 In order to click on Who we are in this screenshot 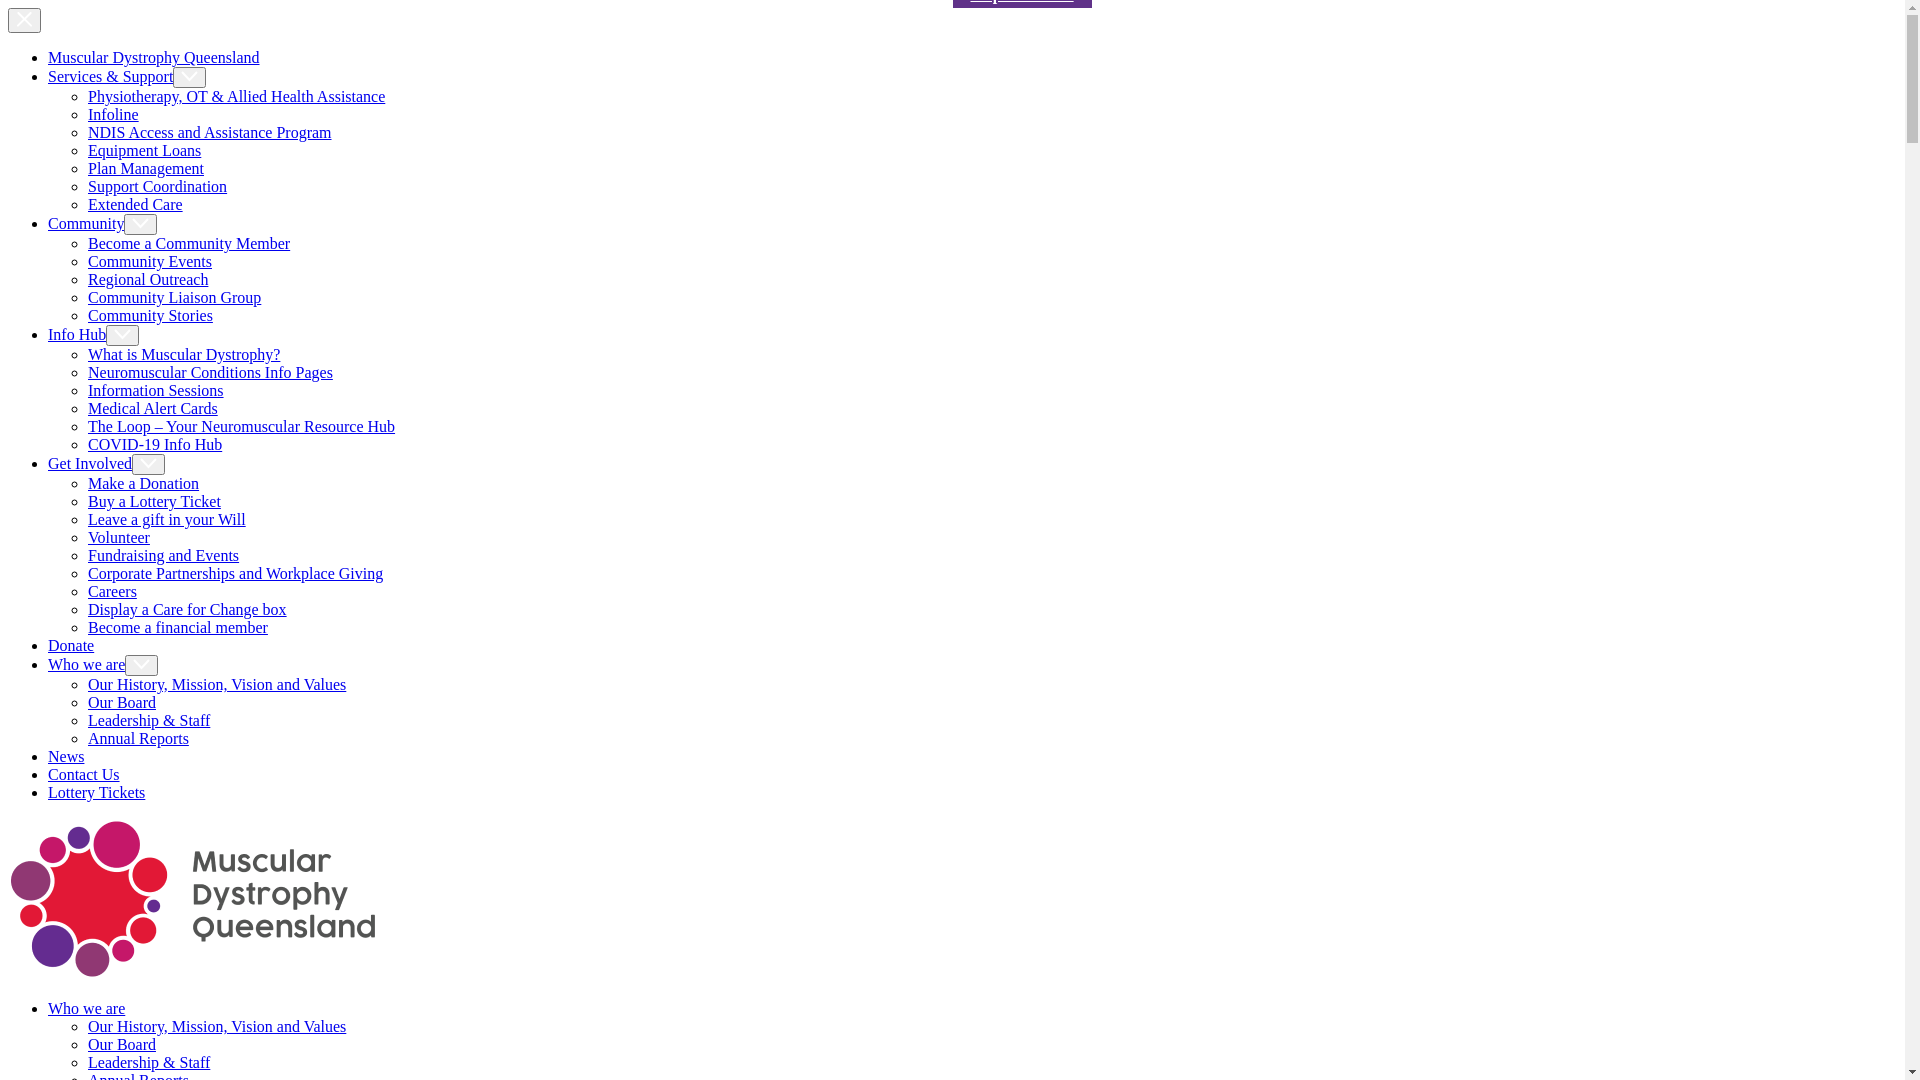, I will do `click(103, 664)`.